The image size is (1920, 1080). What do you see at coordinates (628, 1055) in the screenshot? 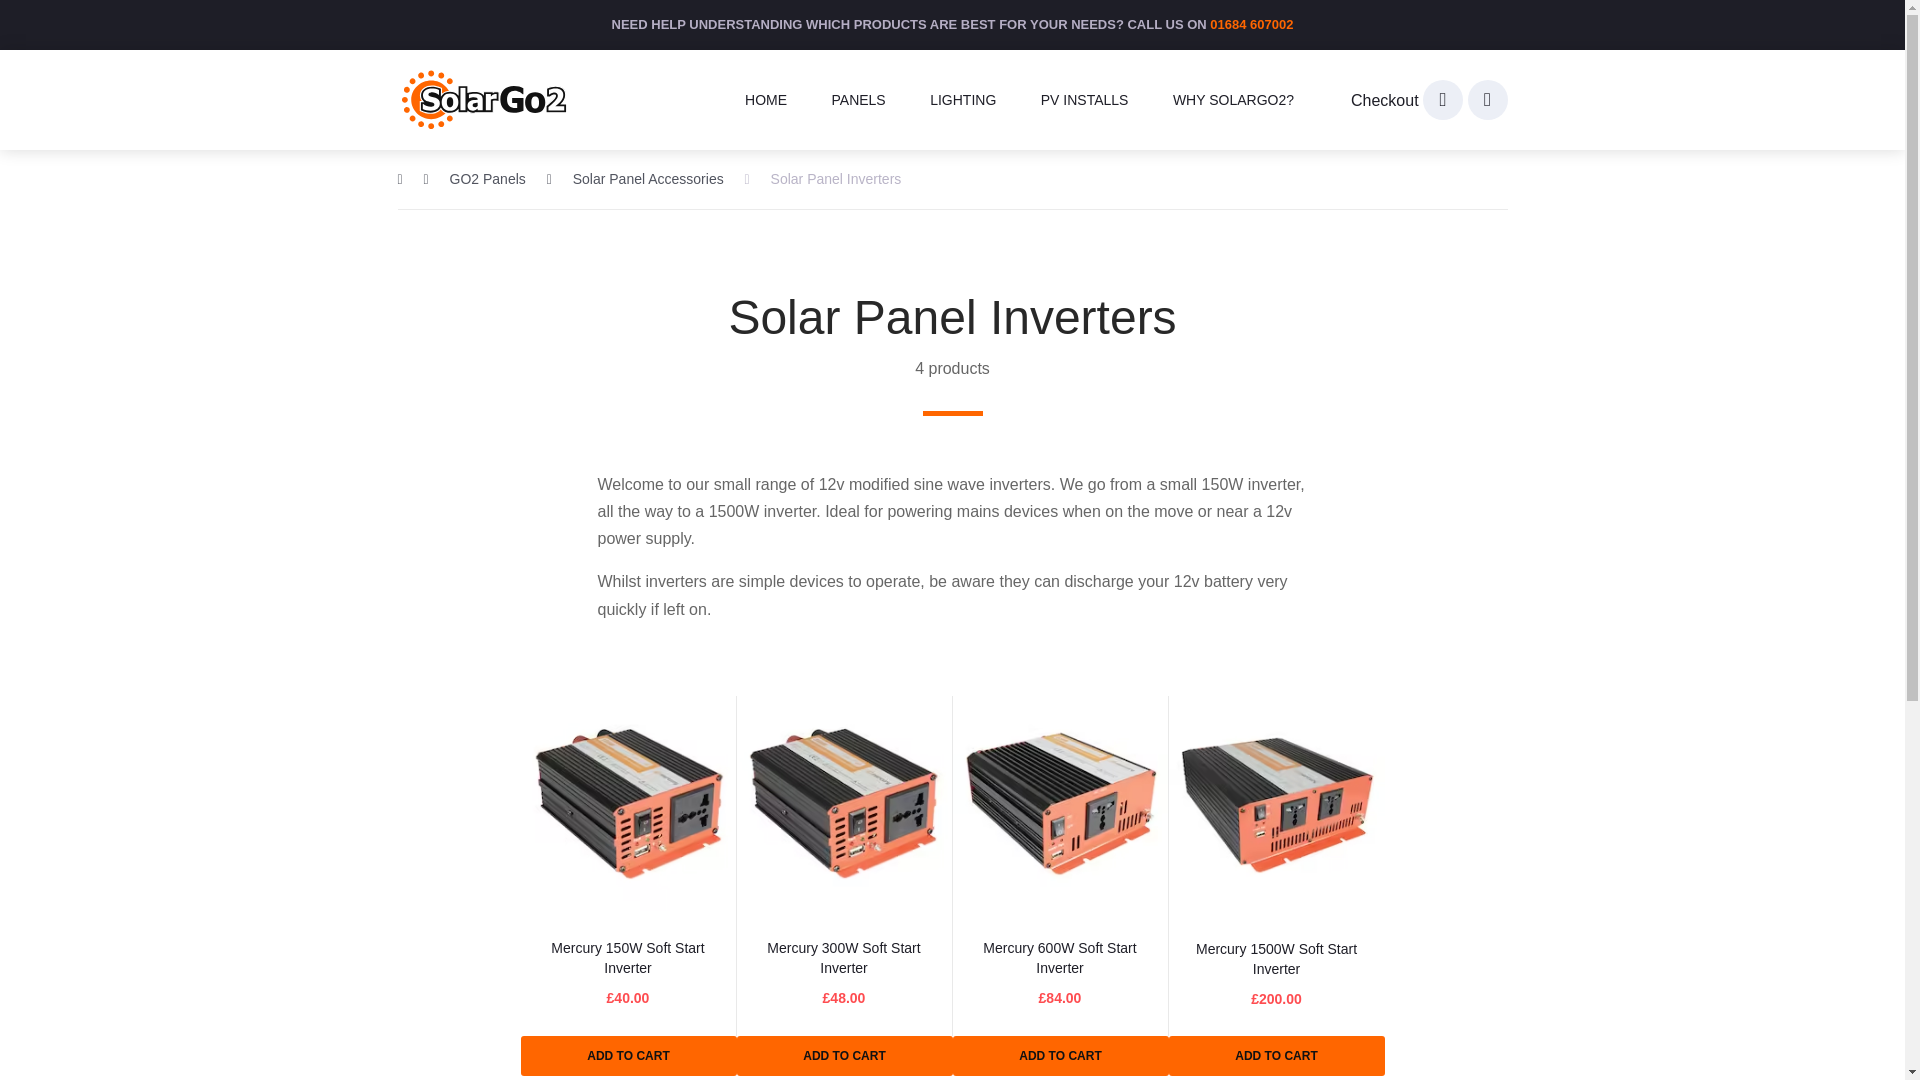
I see `ADD TO CART` at bounding box center [628, 1055].